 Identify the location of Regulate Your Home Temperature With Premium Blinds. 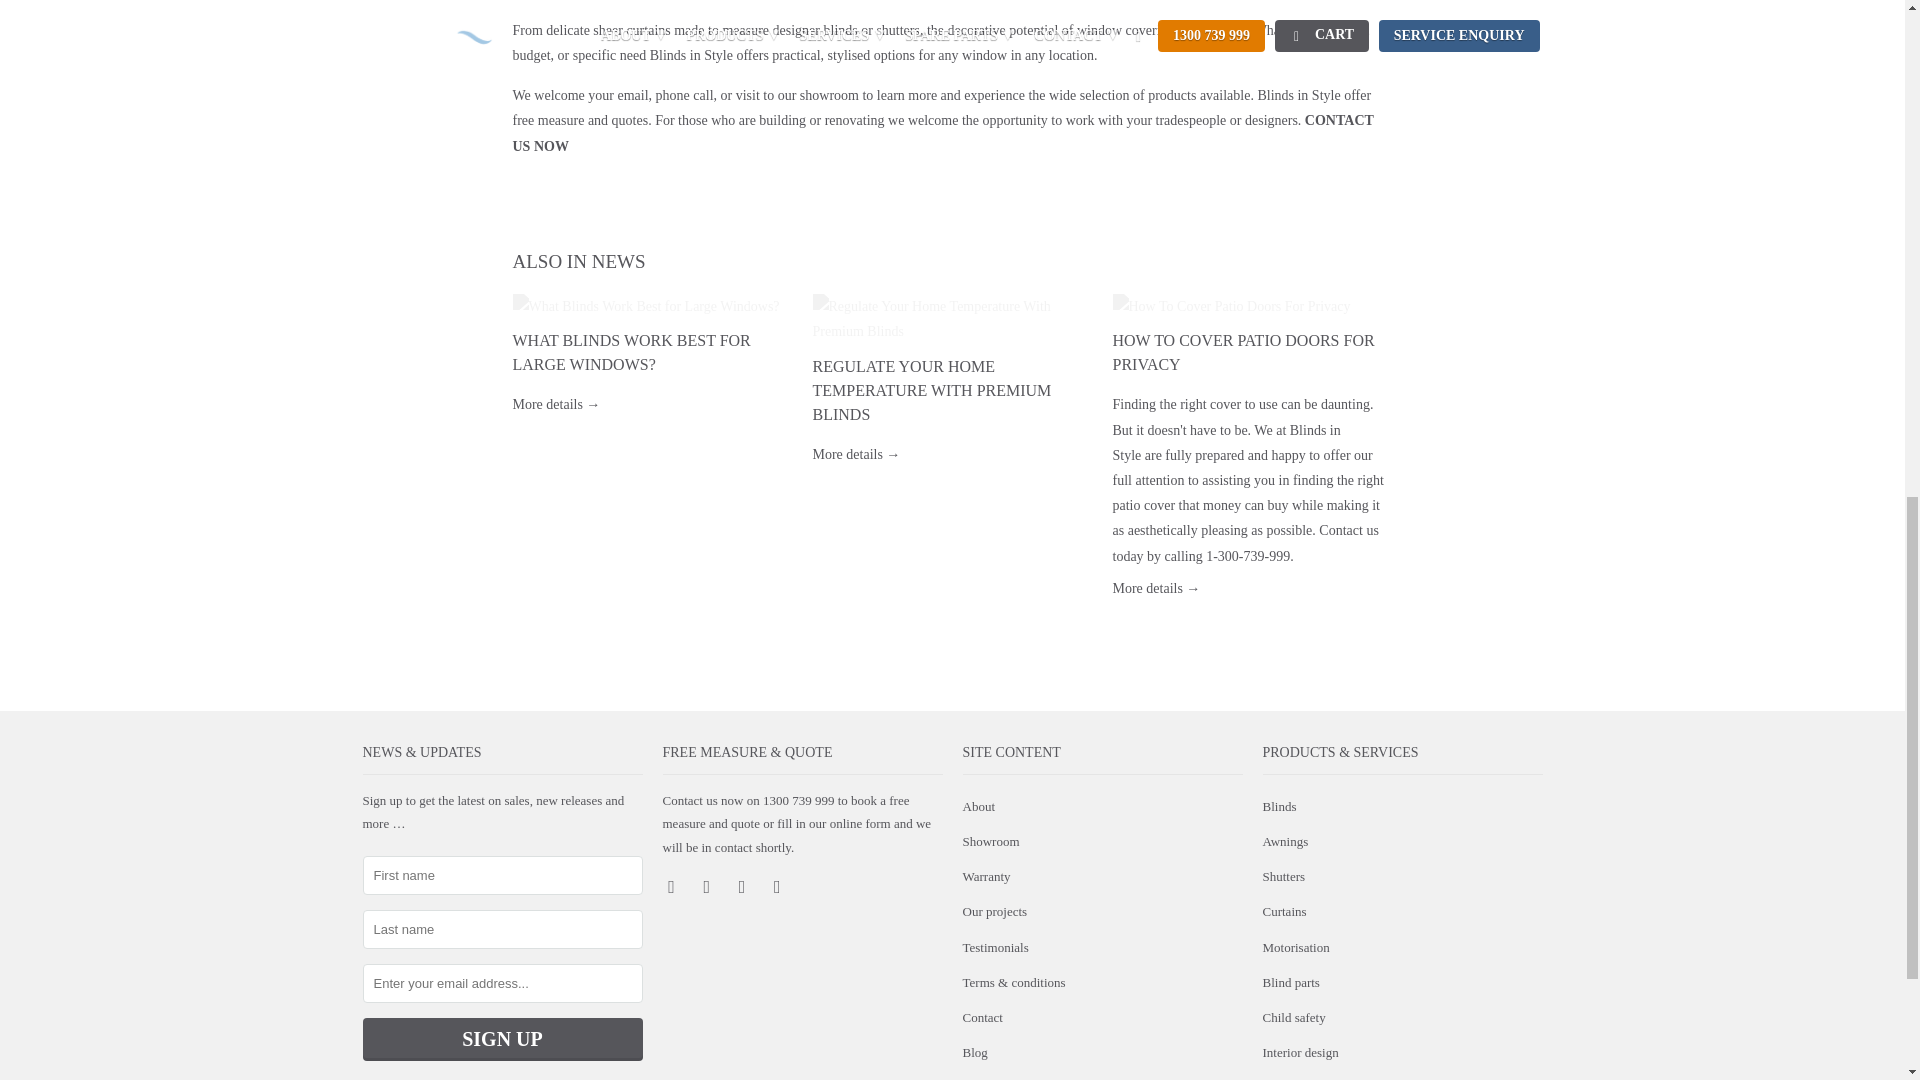
(856, 454).